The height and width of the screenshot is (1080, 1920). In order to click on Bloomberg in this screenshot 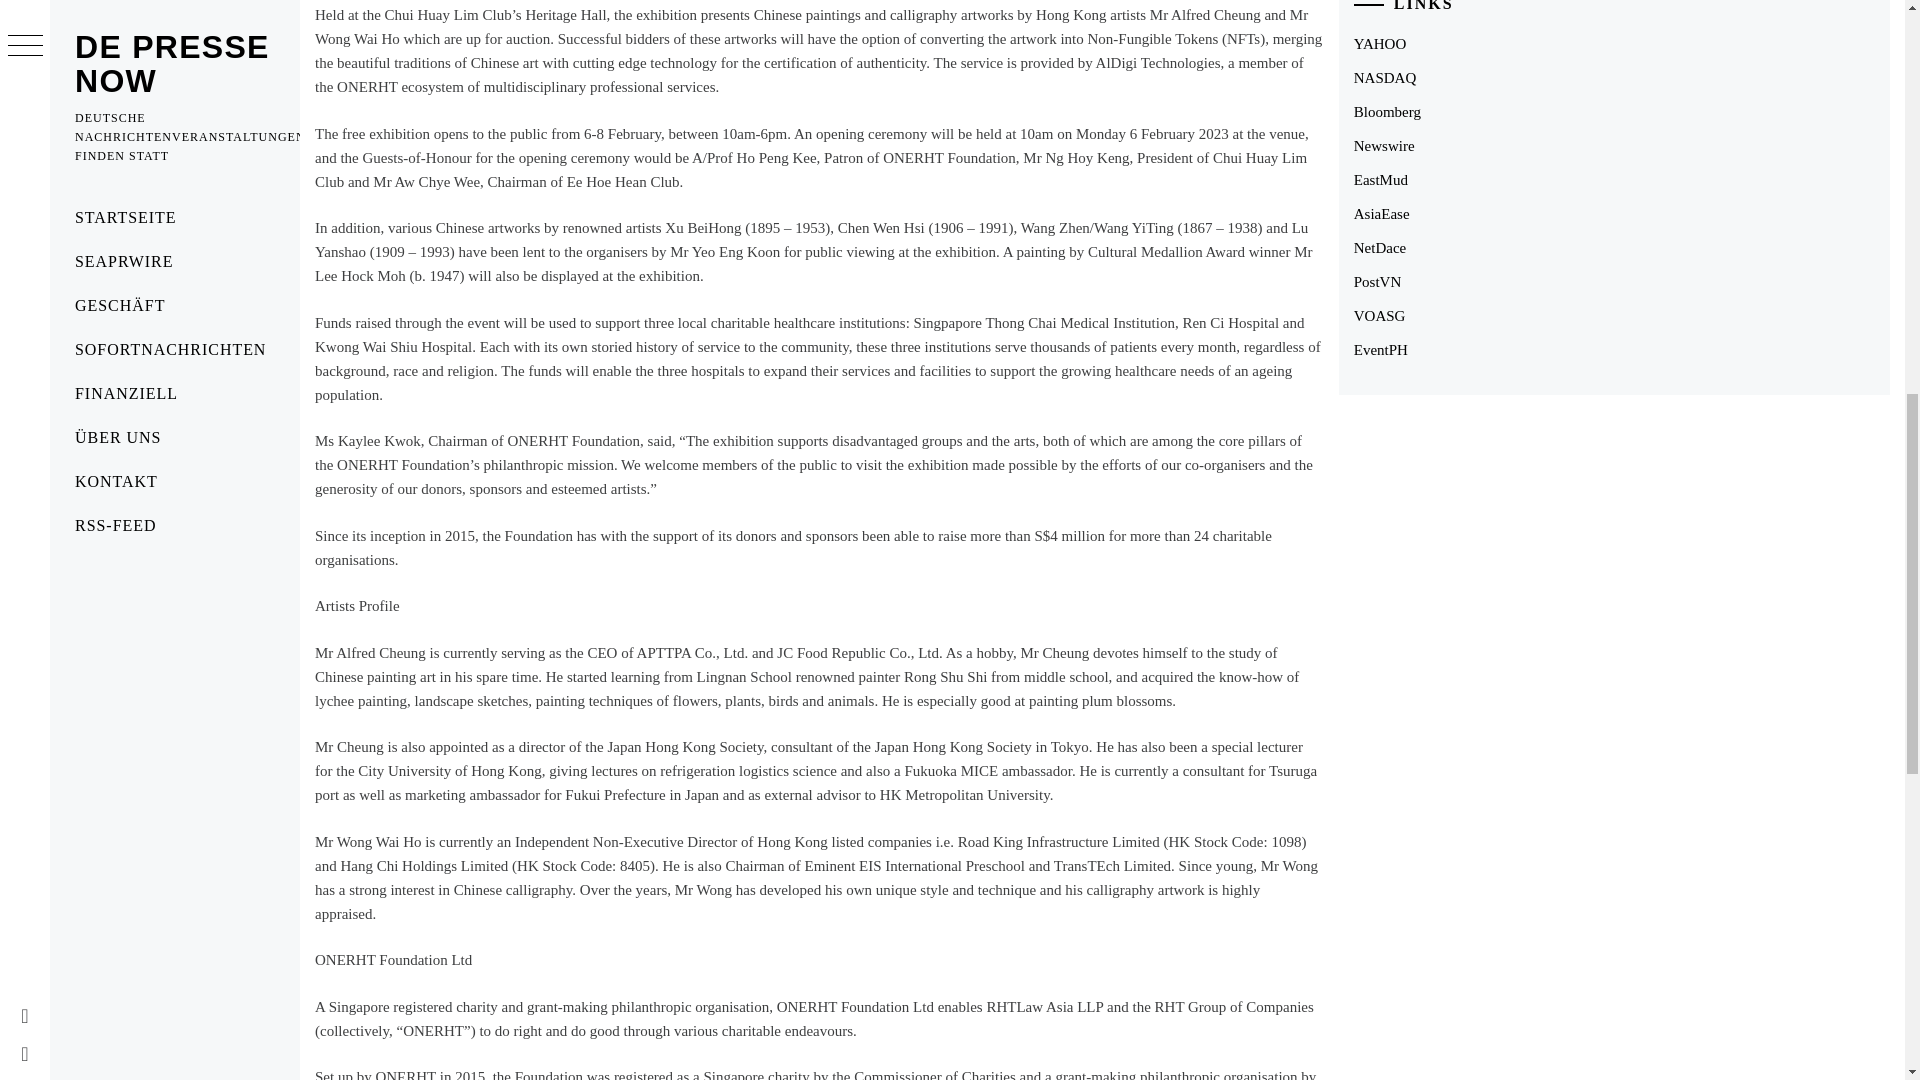, I will do `click(1386, 111)`.